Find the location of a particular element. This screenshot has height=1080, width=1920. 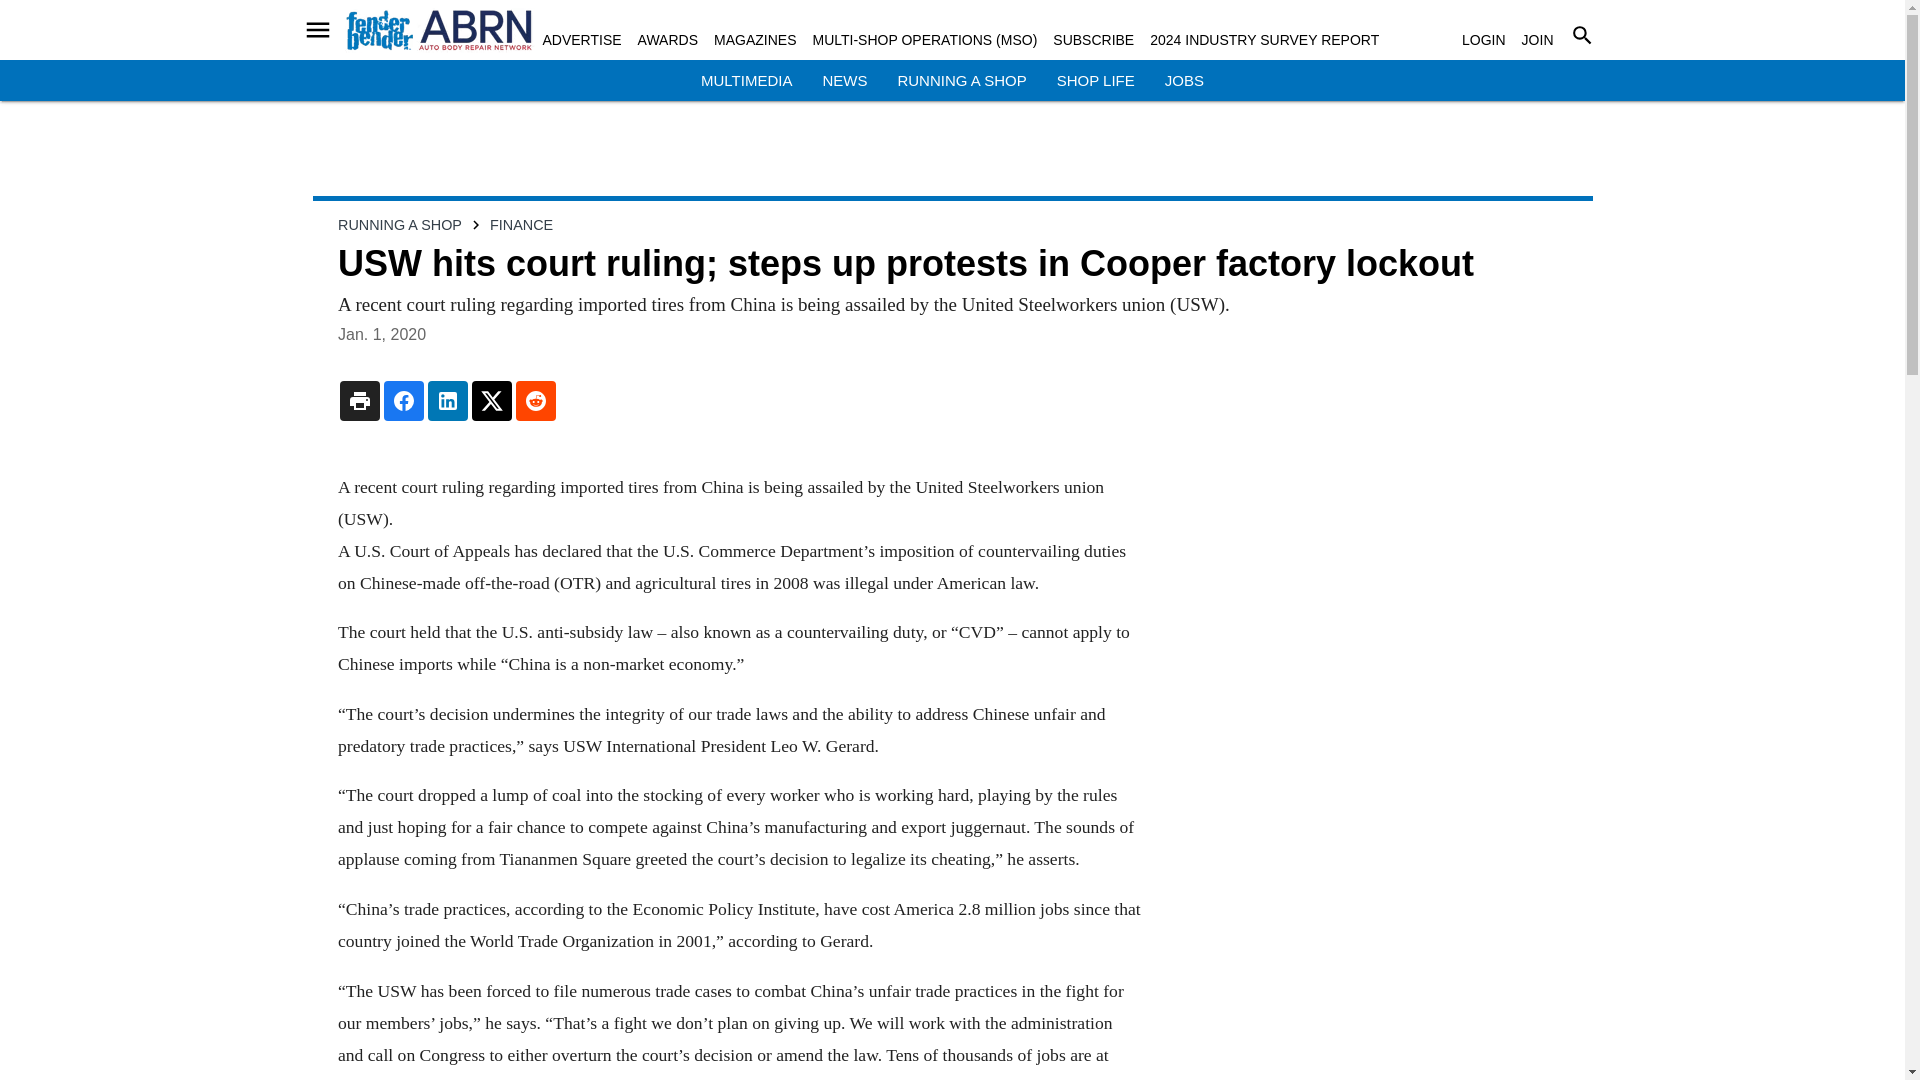

JOBS is located at coordinates (1184, 80).